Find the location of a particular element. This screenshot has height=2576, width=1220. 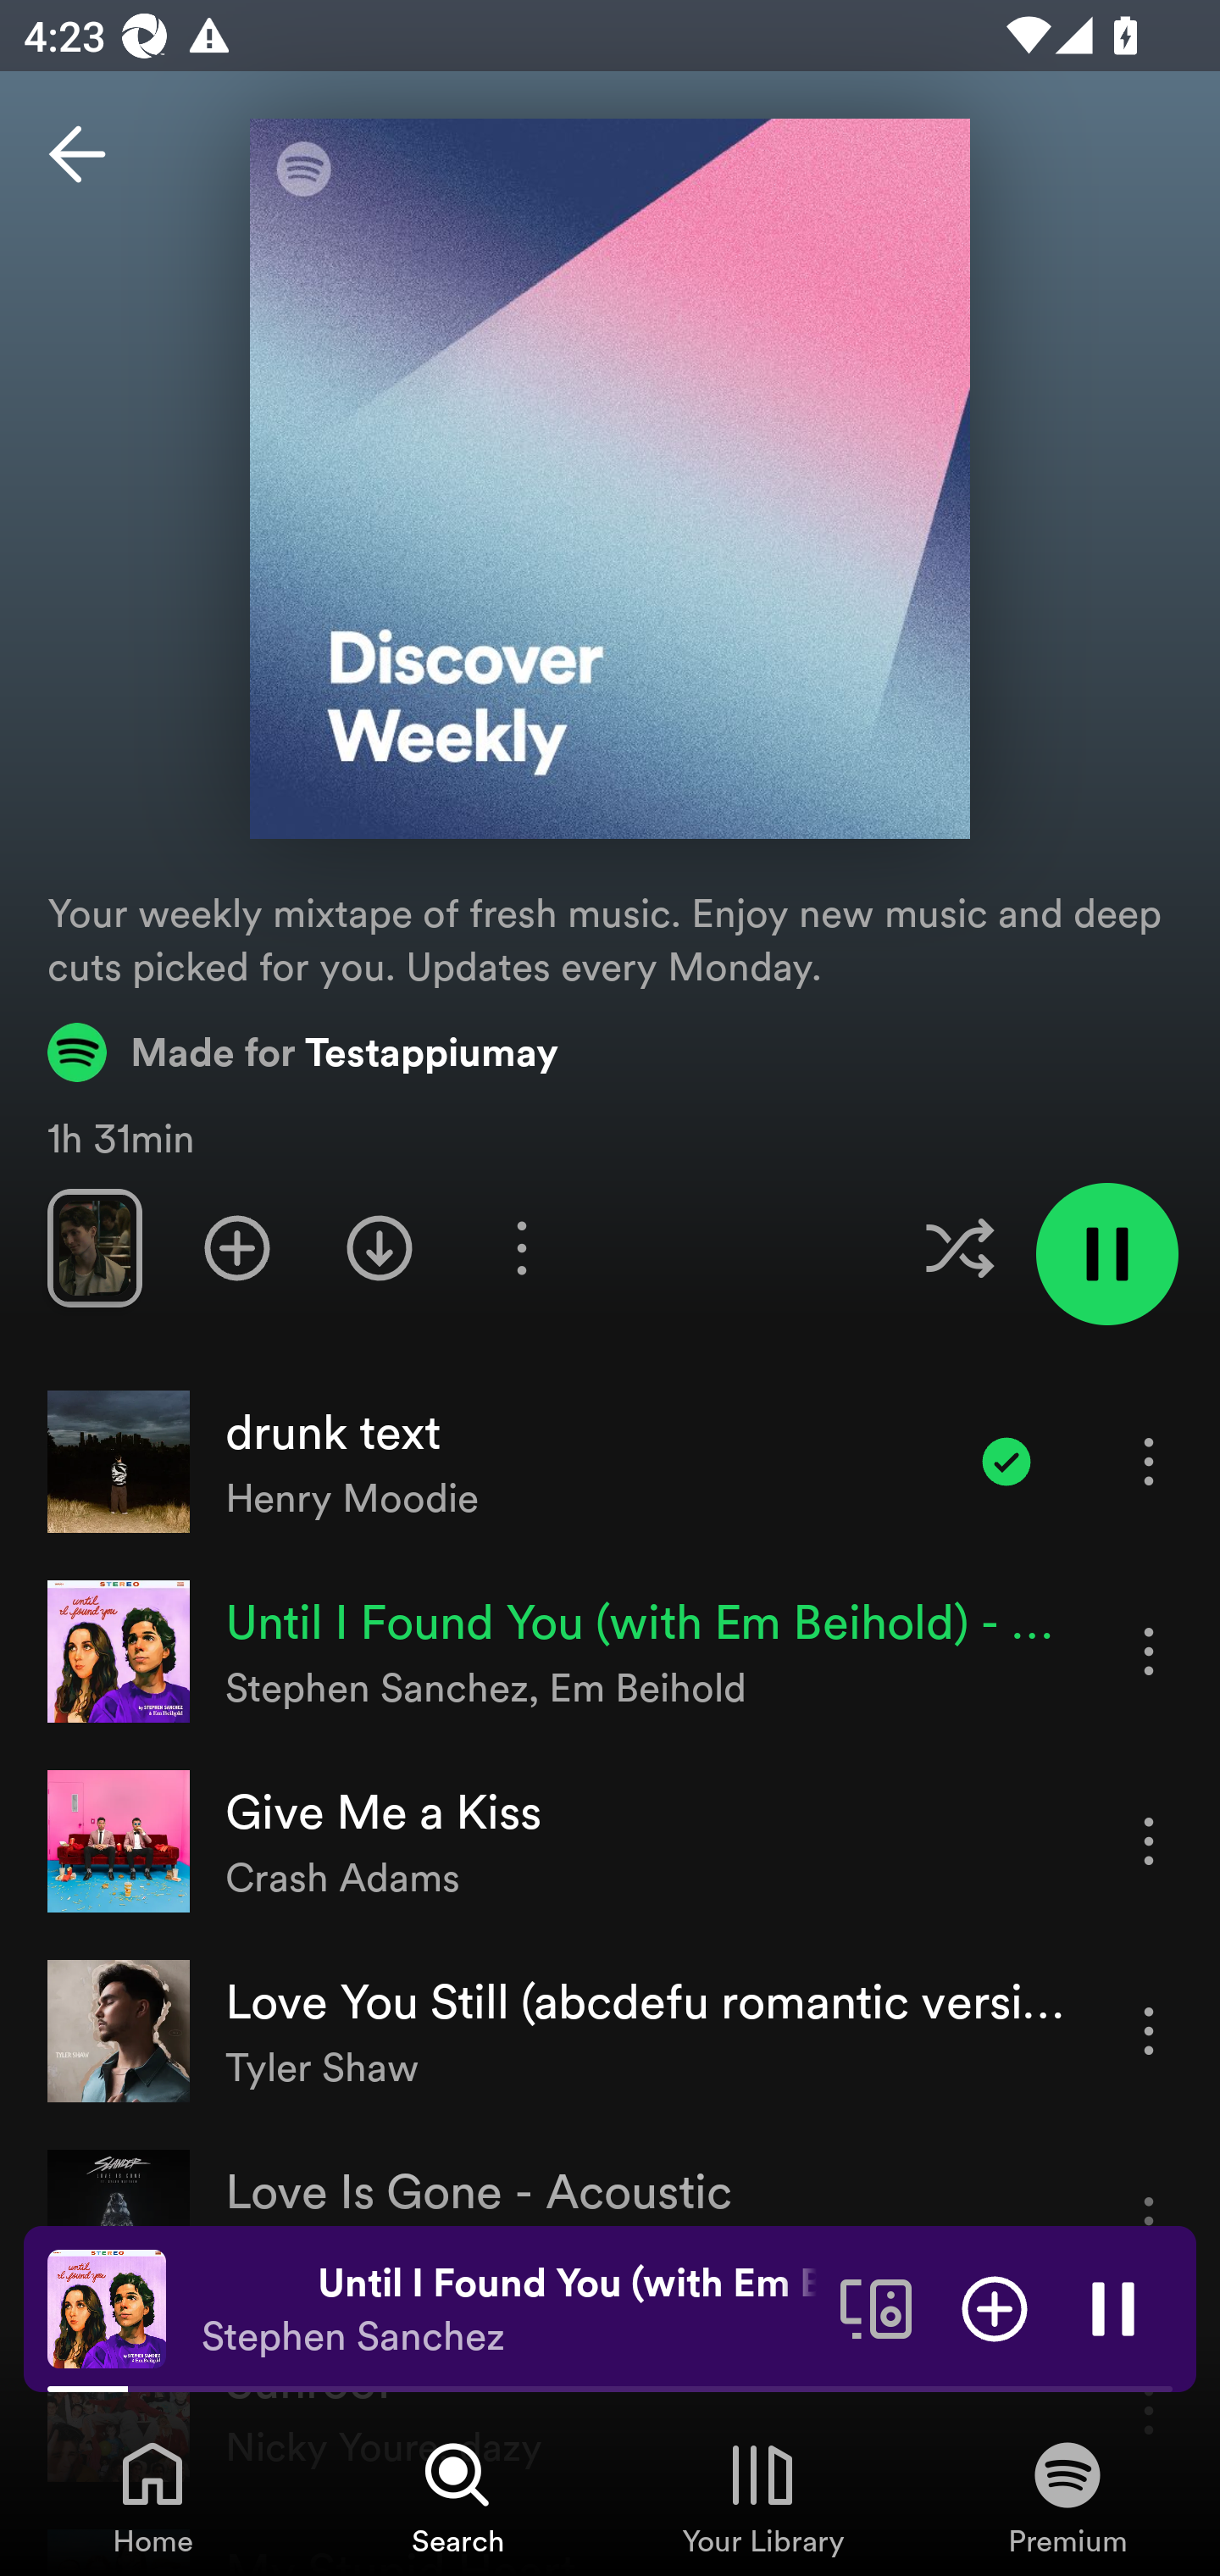

Add item is located at coordinates (995, 2307).